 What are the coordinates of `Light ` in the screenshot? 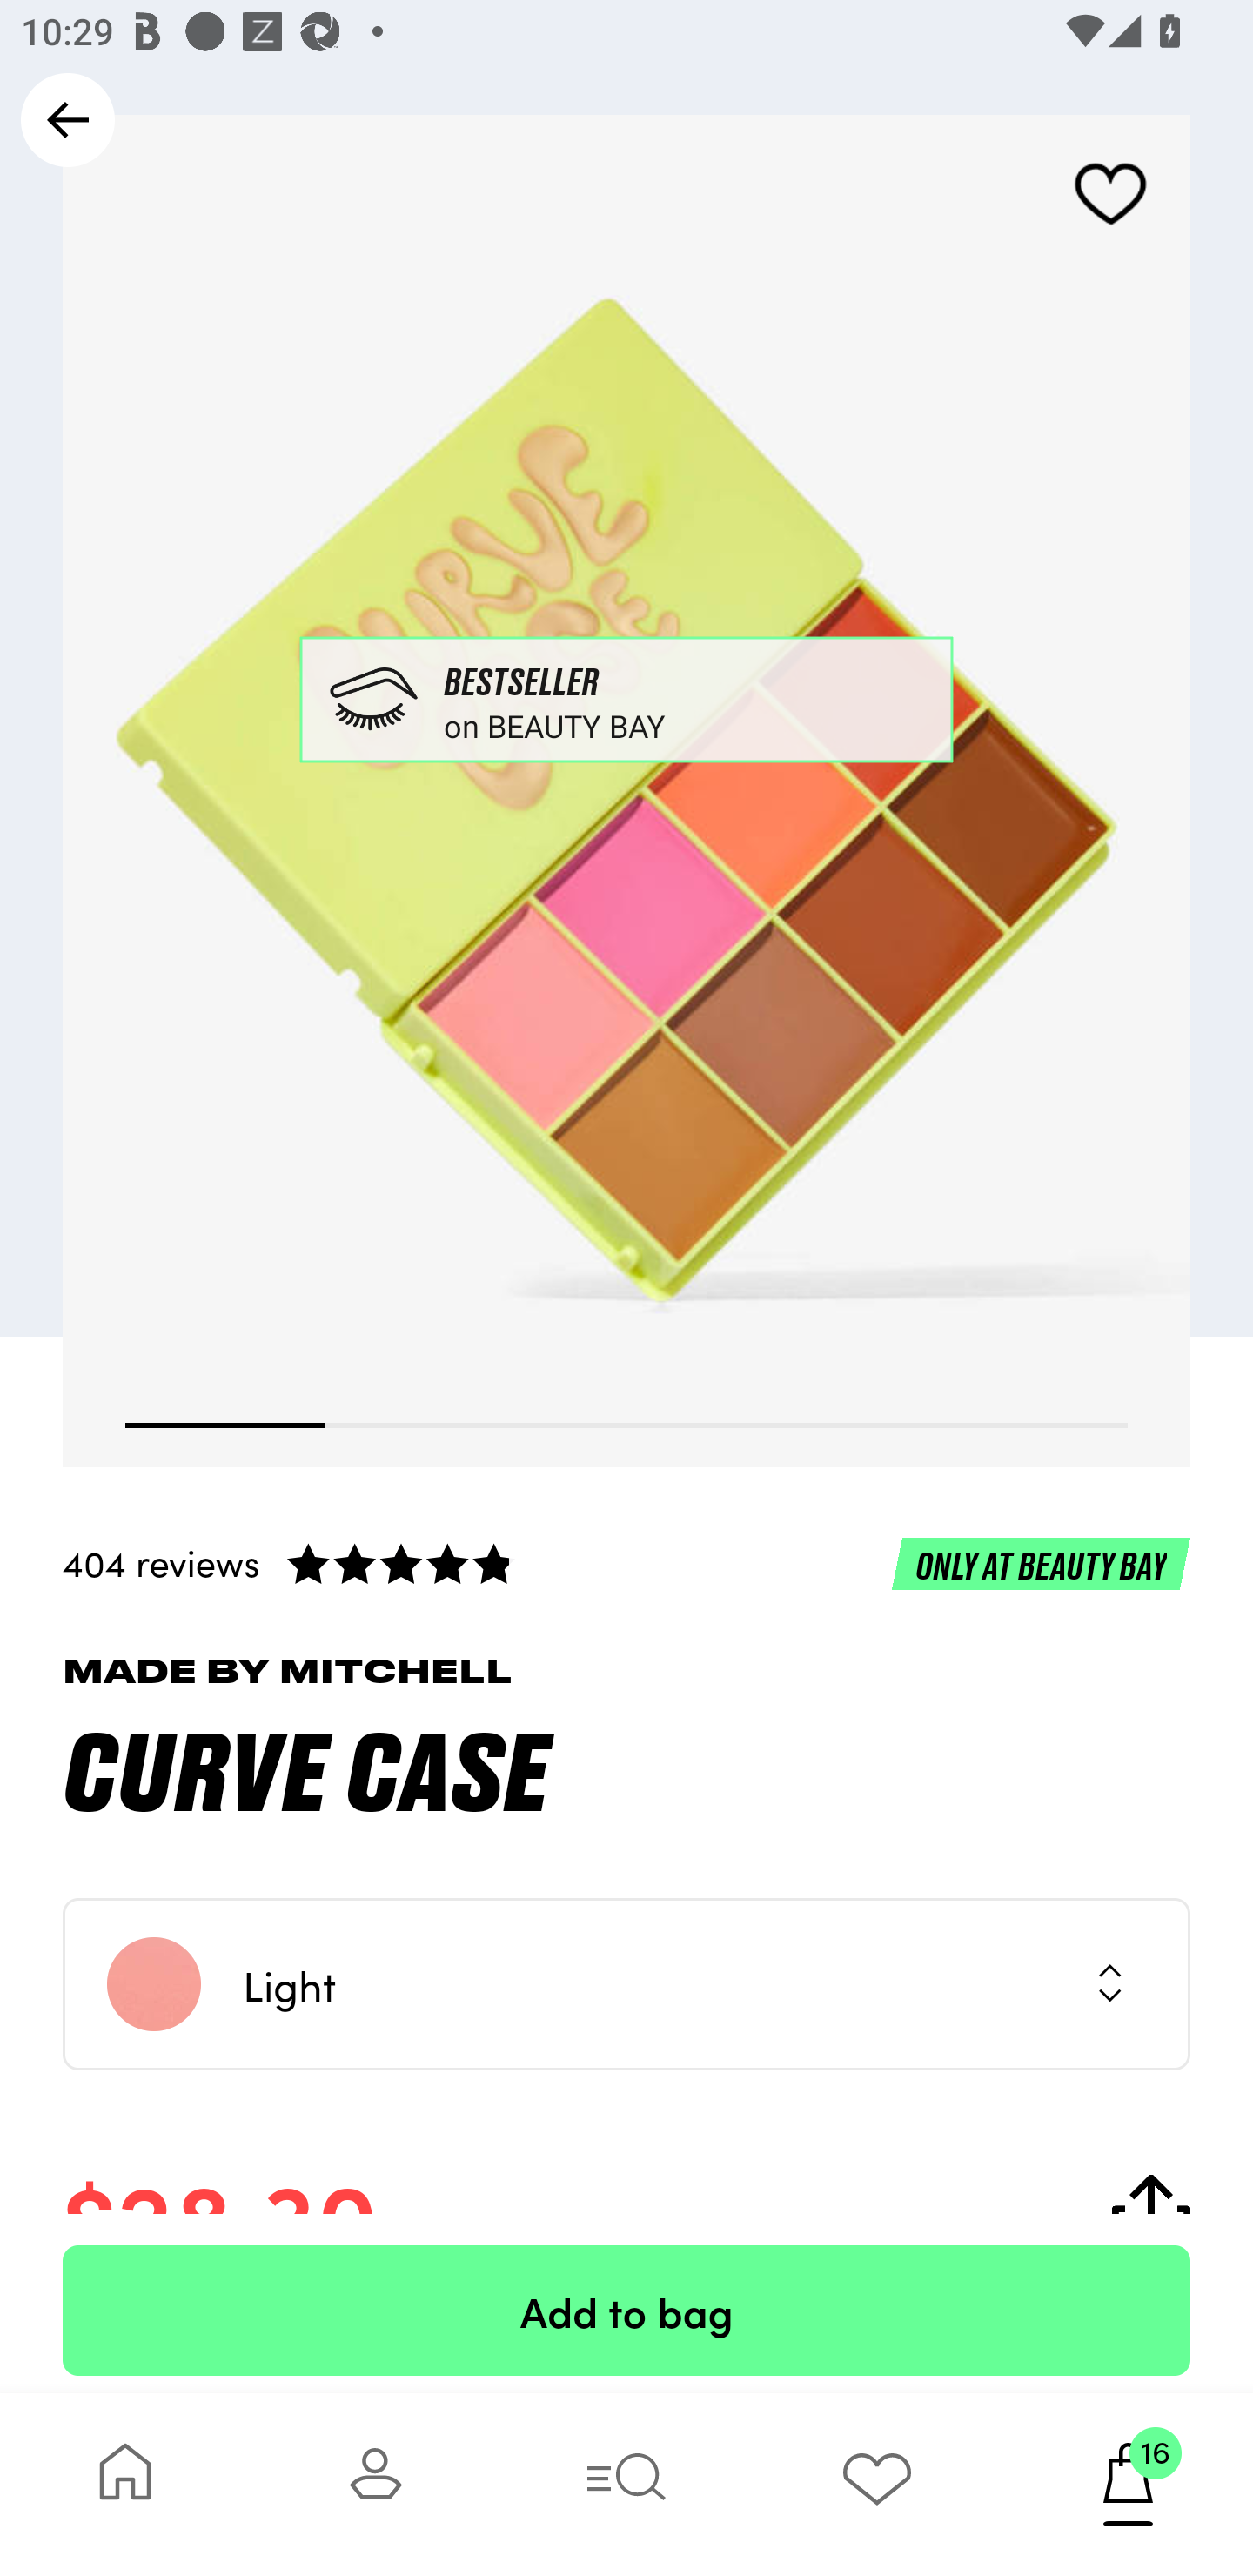 It's located at (626, 1984).